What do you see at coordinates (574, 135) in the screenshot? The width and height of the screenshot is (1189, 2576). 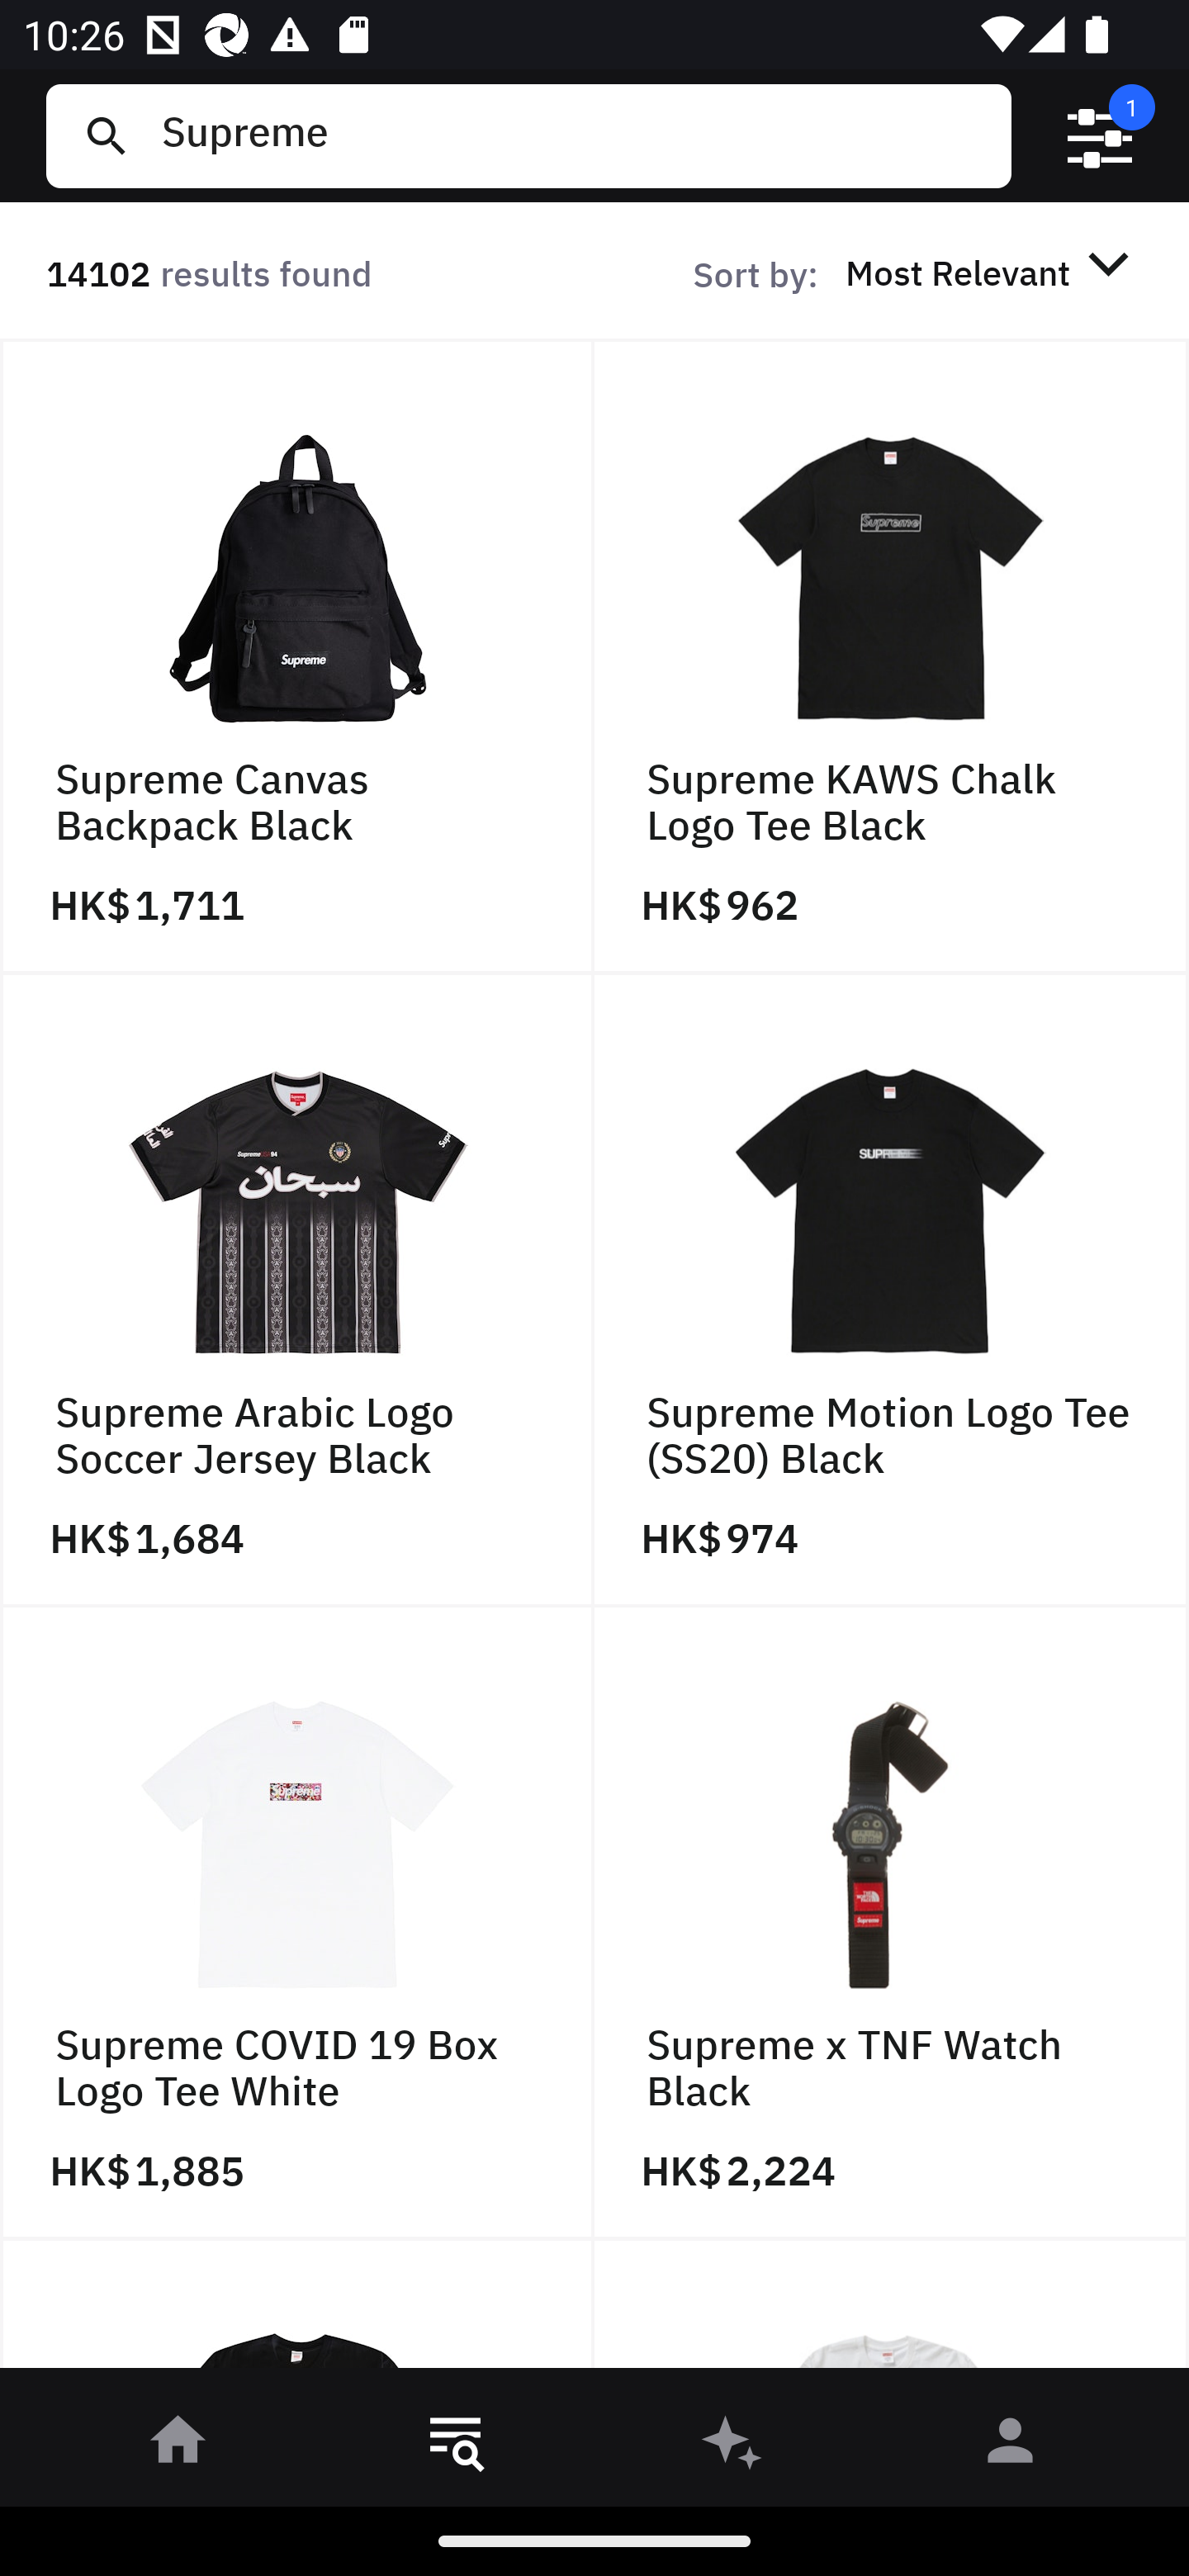 I see `Supreme` at bounding box center [574, 135].